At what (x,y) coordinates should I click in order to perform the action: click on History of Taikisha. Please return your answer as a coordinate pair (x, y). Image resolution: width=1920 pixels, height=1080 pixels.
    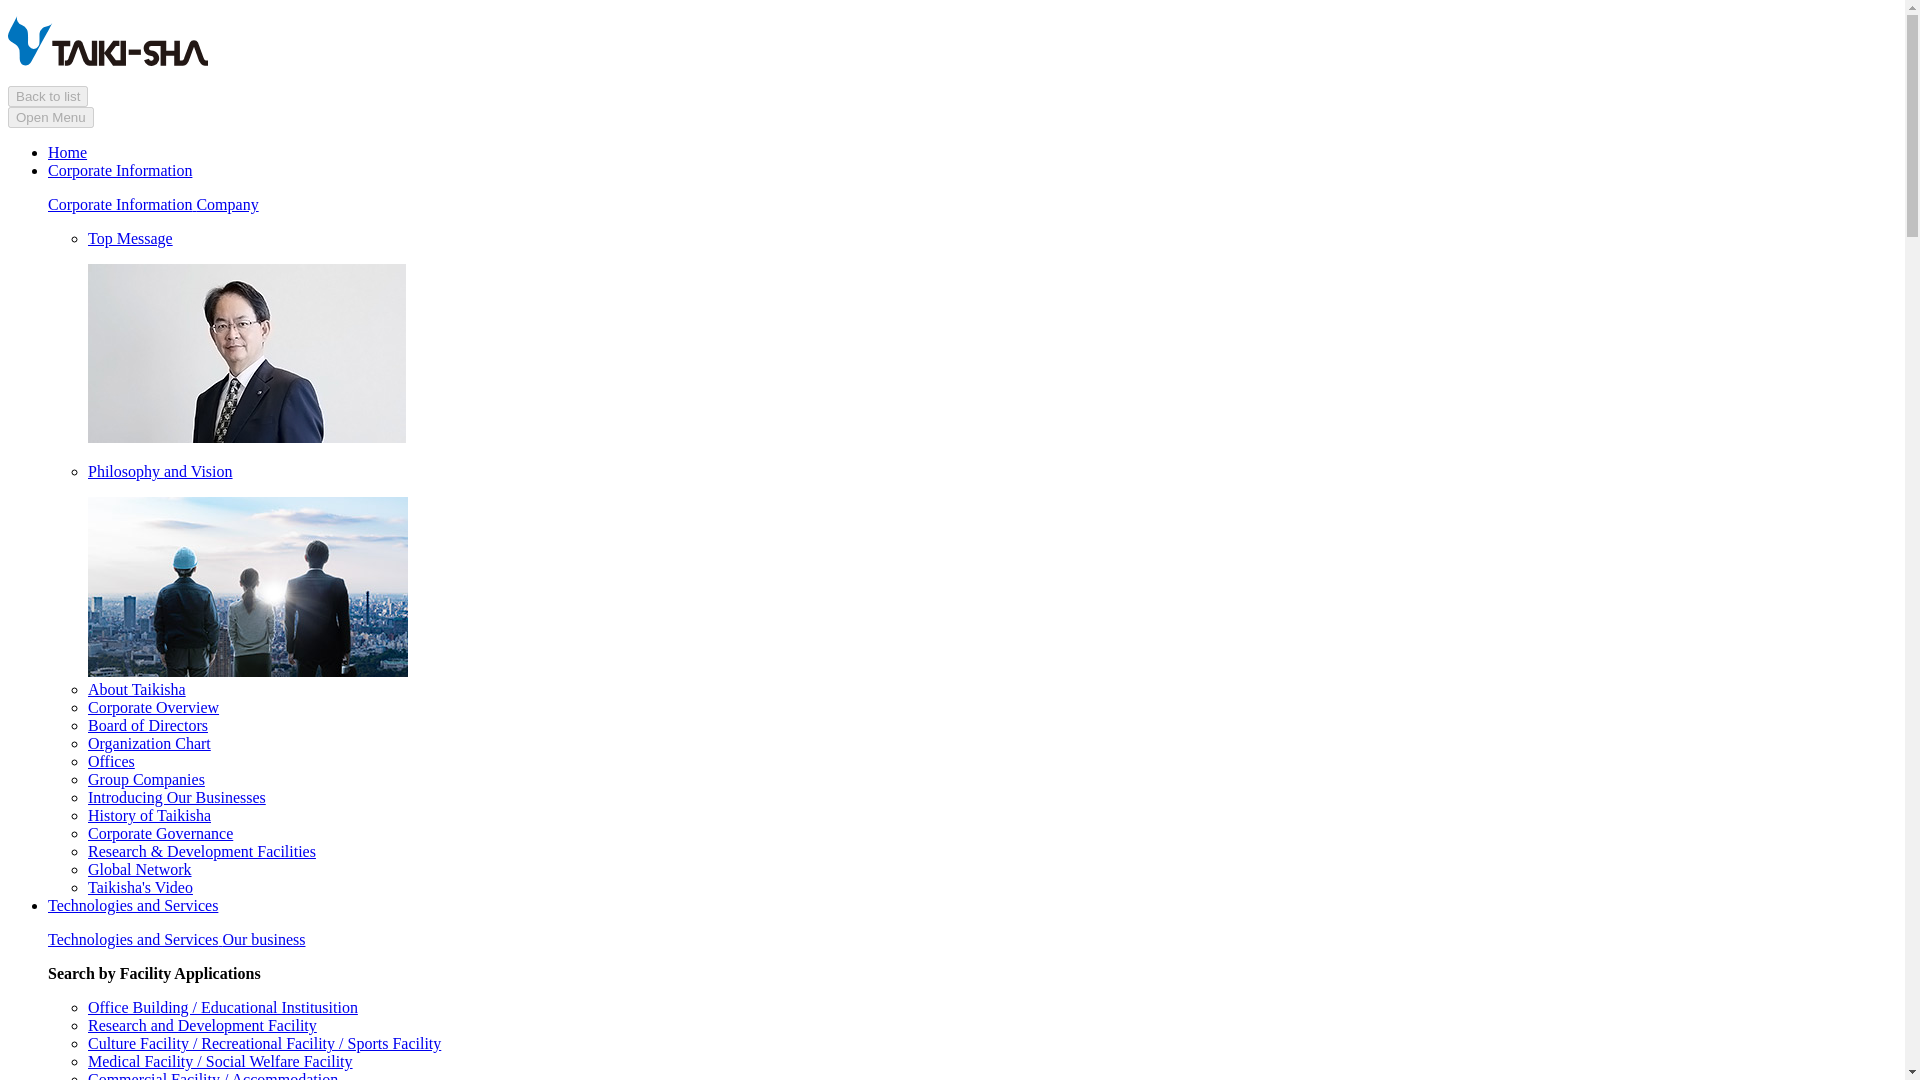
    Looking at the image, I should click on (150, 815).